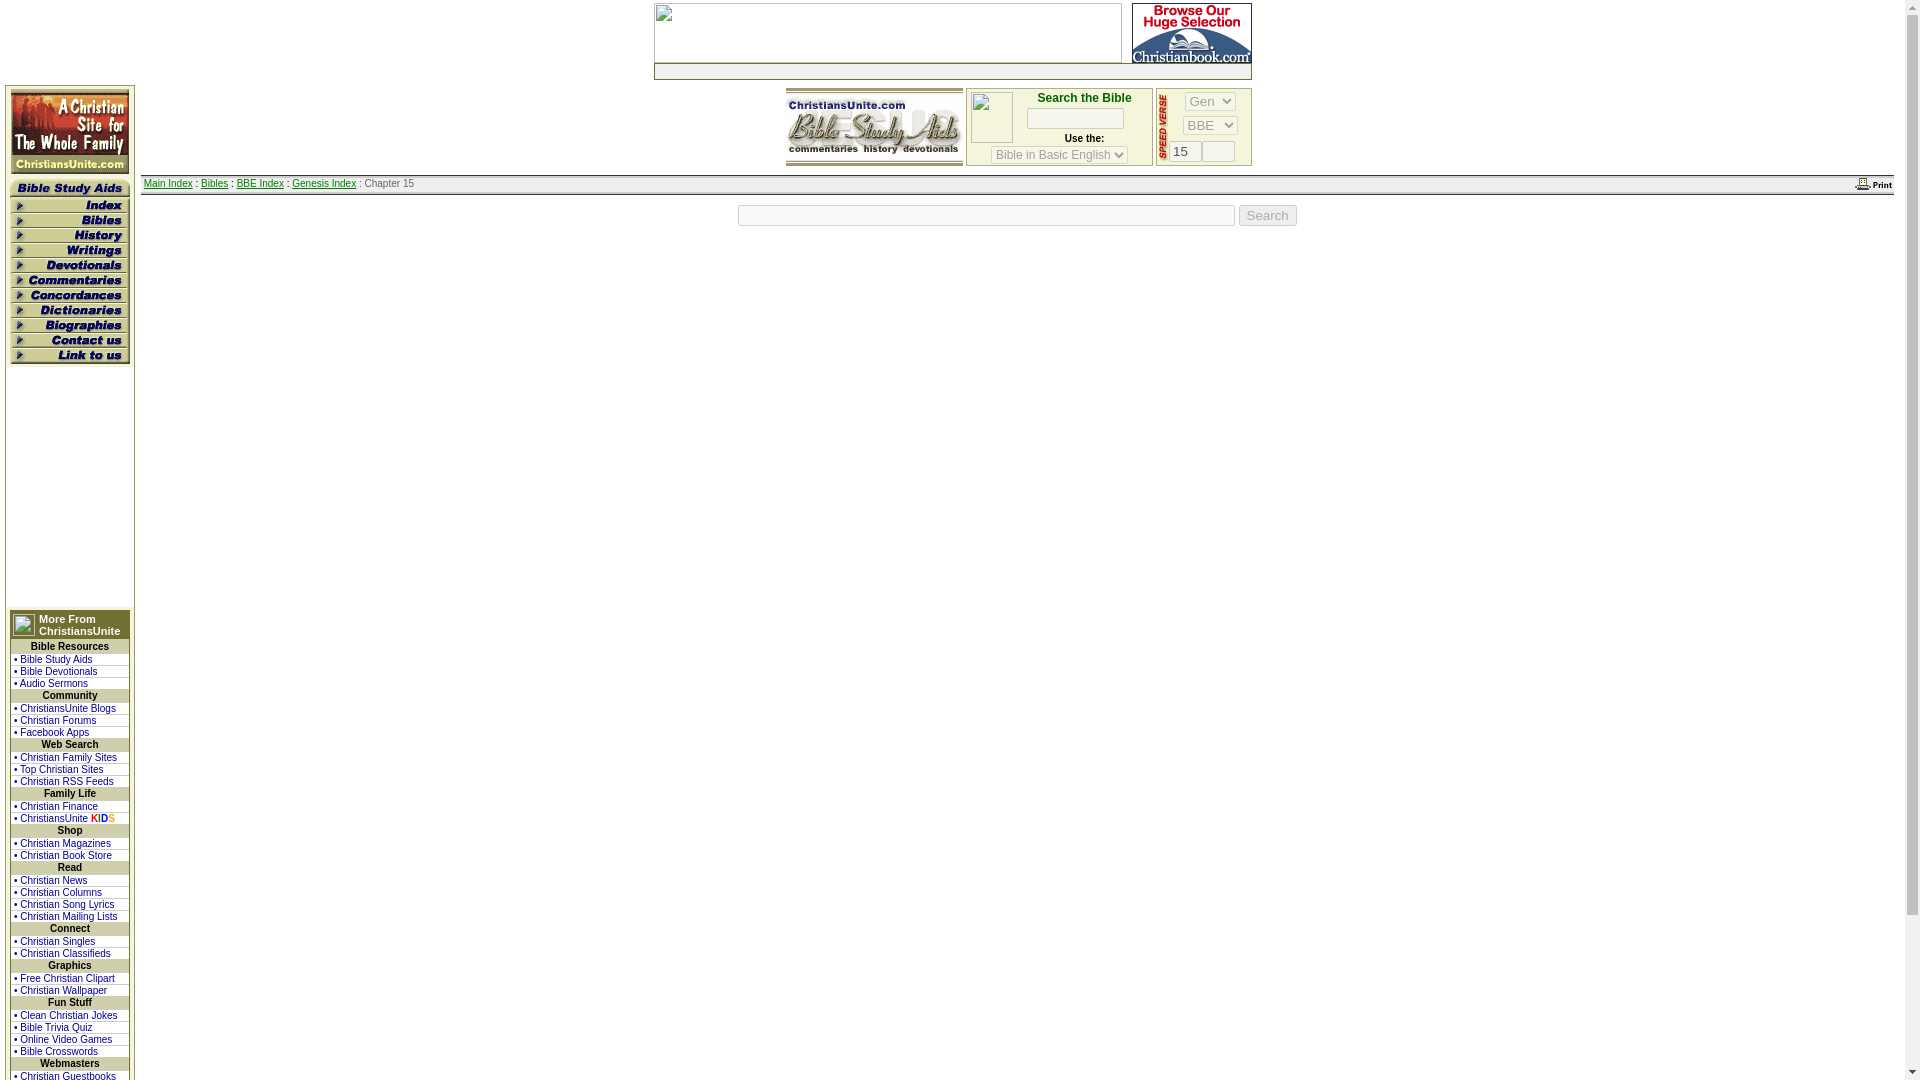 Image resolution: width=1920 pixels, height=1080 pixels. I want to click on 15, so click(1185, 152).